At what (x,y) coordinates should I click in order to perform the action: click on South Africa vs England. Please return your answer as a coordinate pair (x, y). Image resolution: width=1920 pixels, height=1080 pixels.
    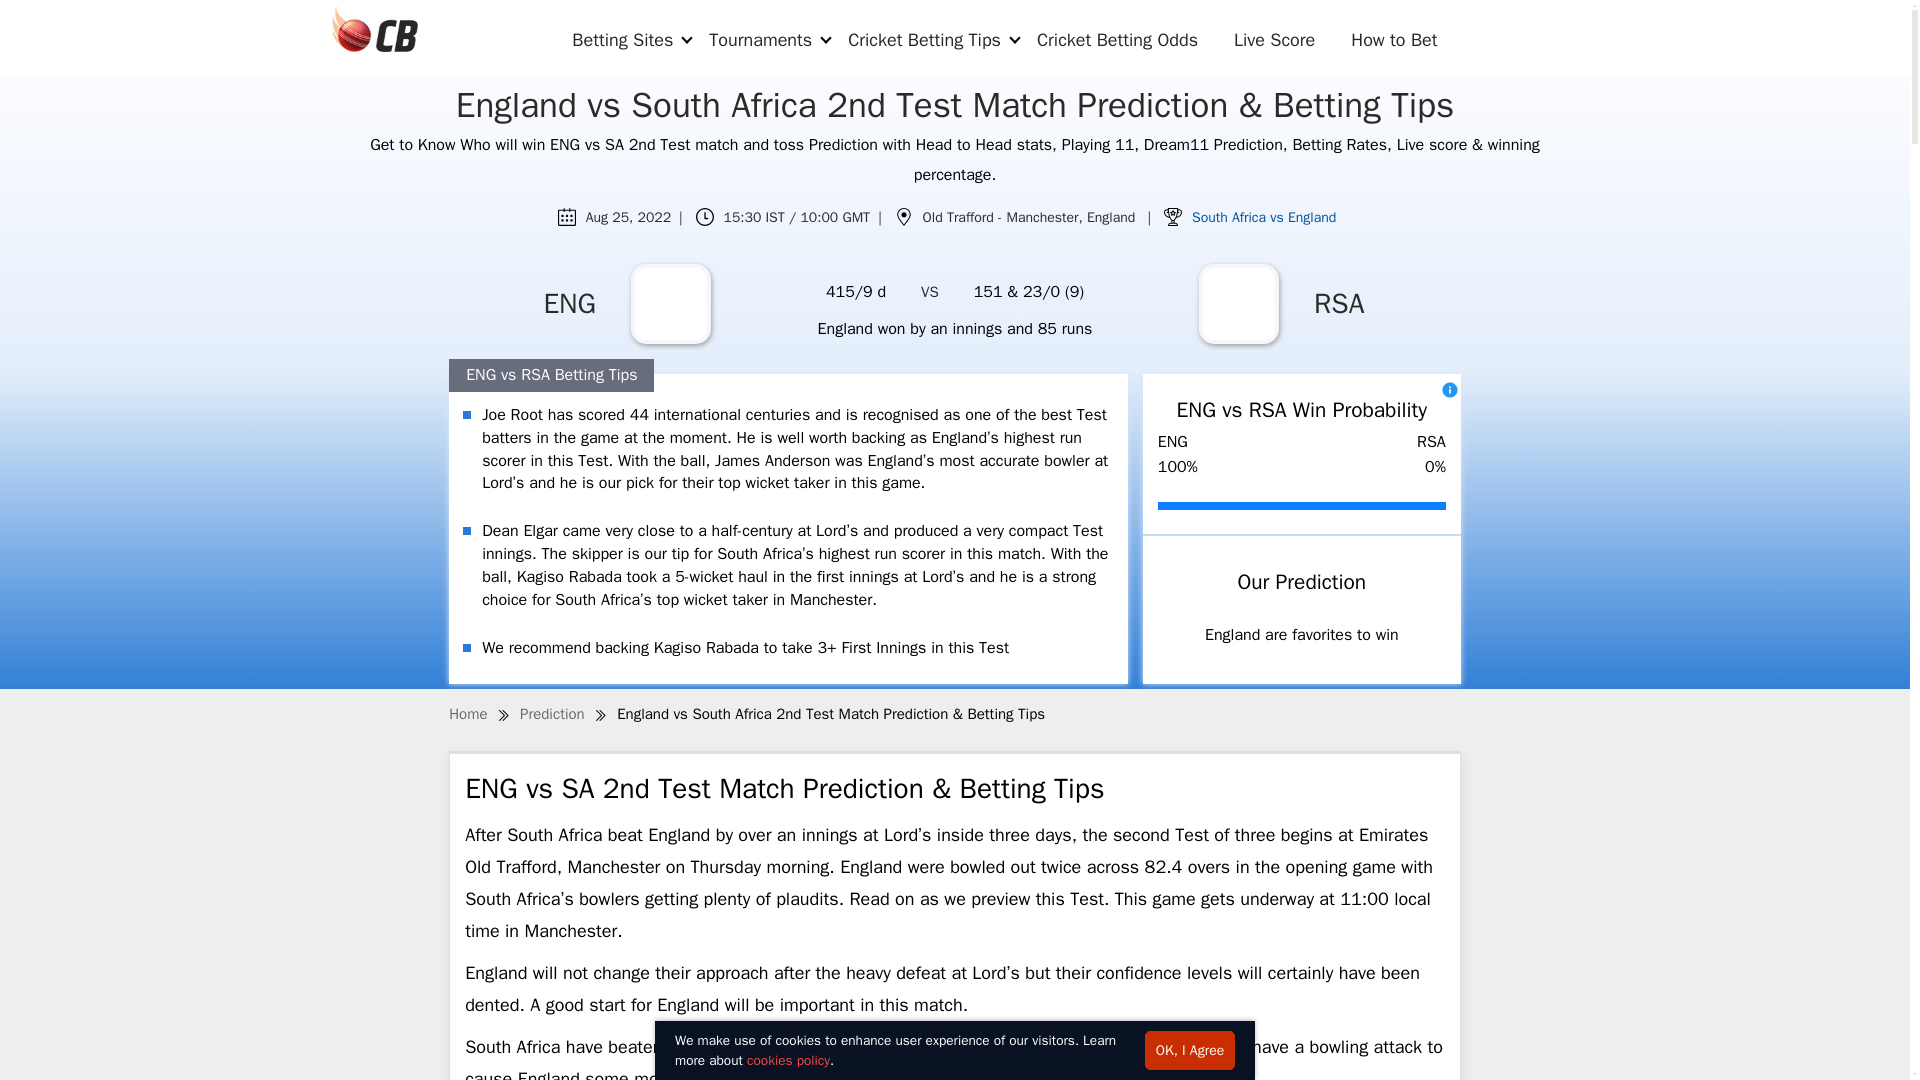
    Looking at the image, I should click on (1264, 217).